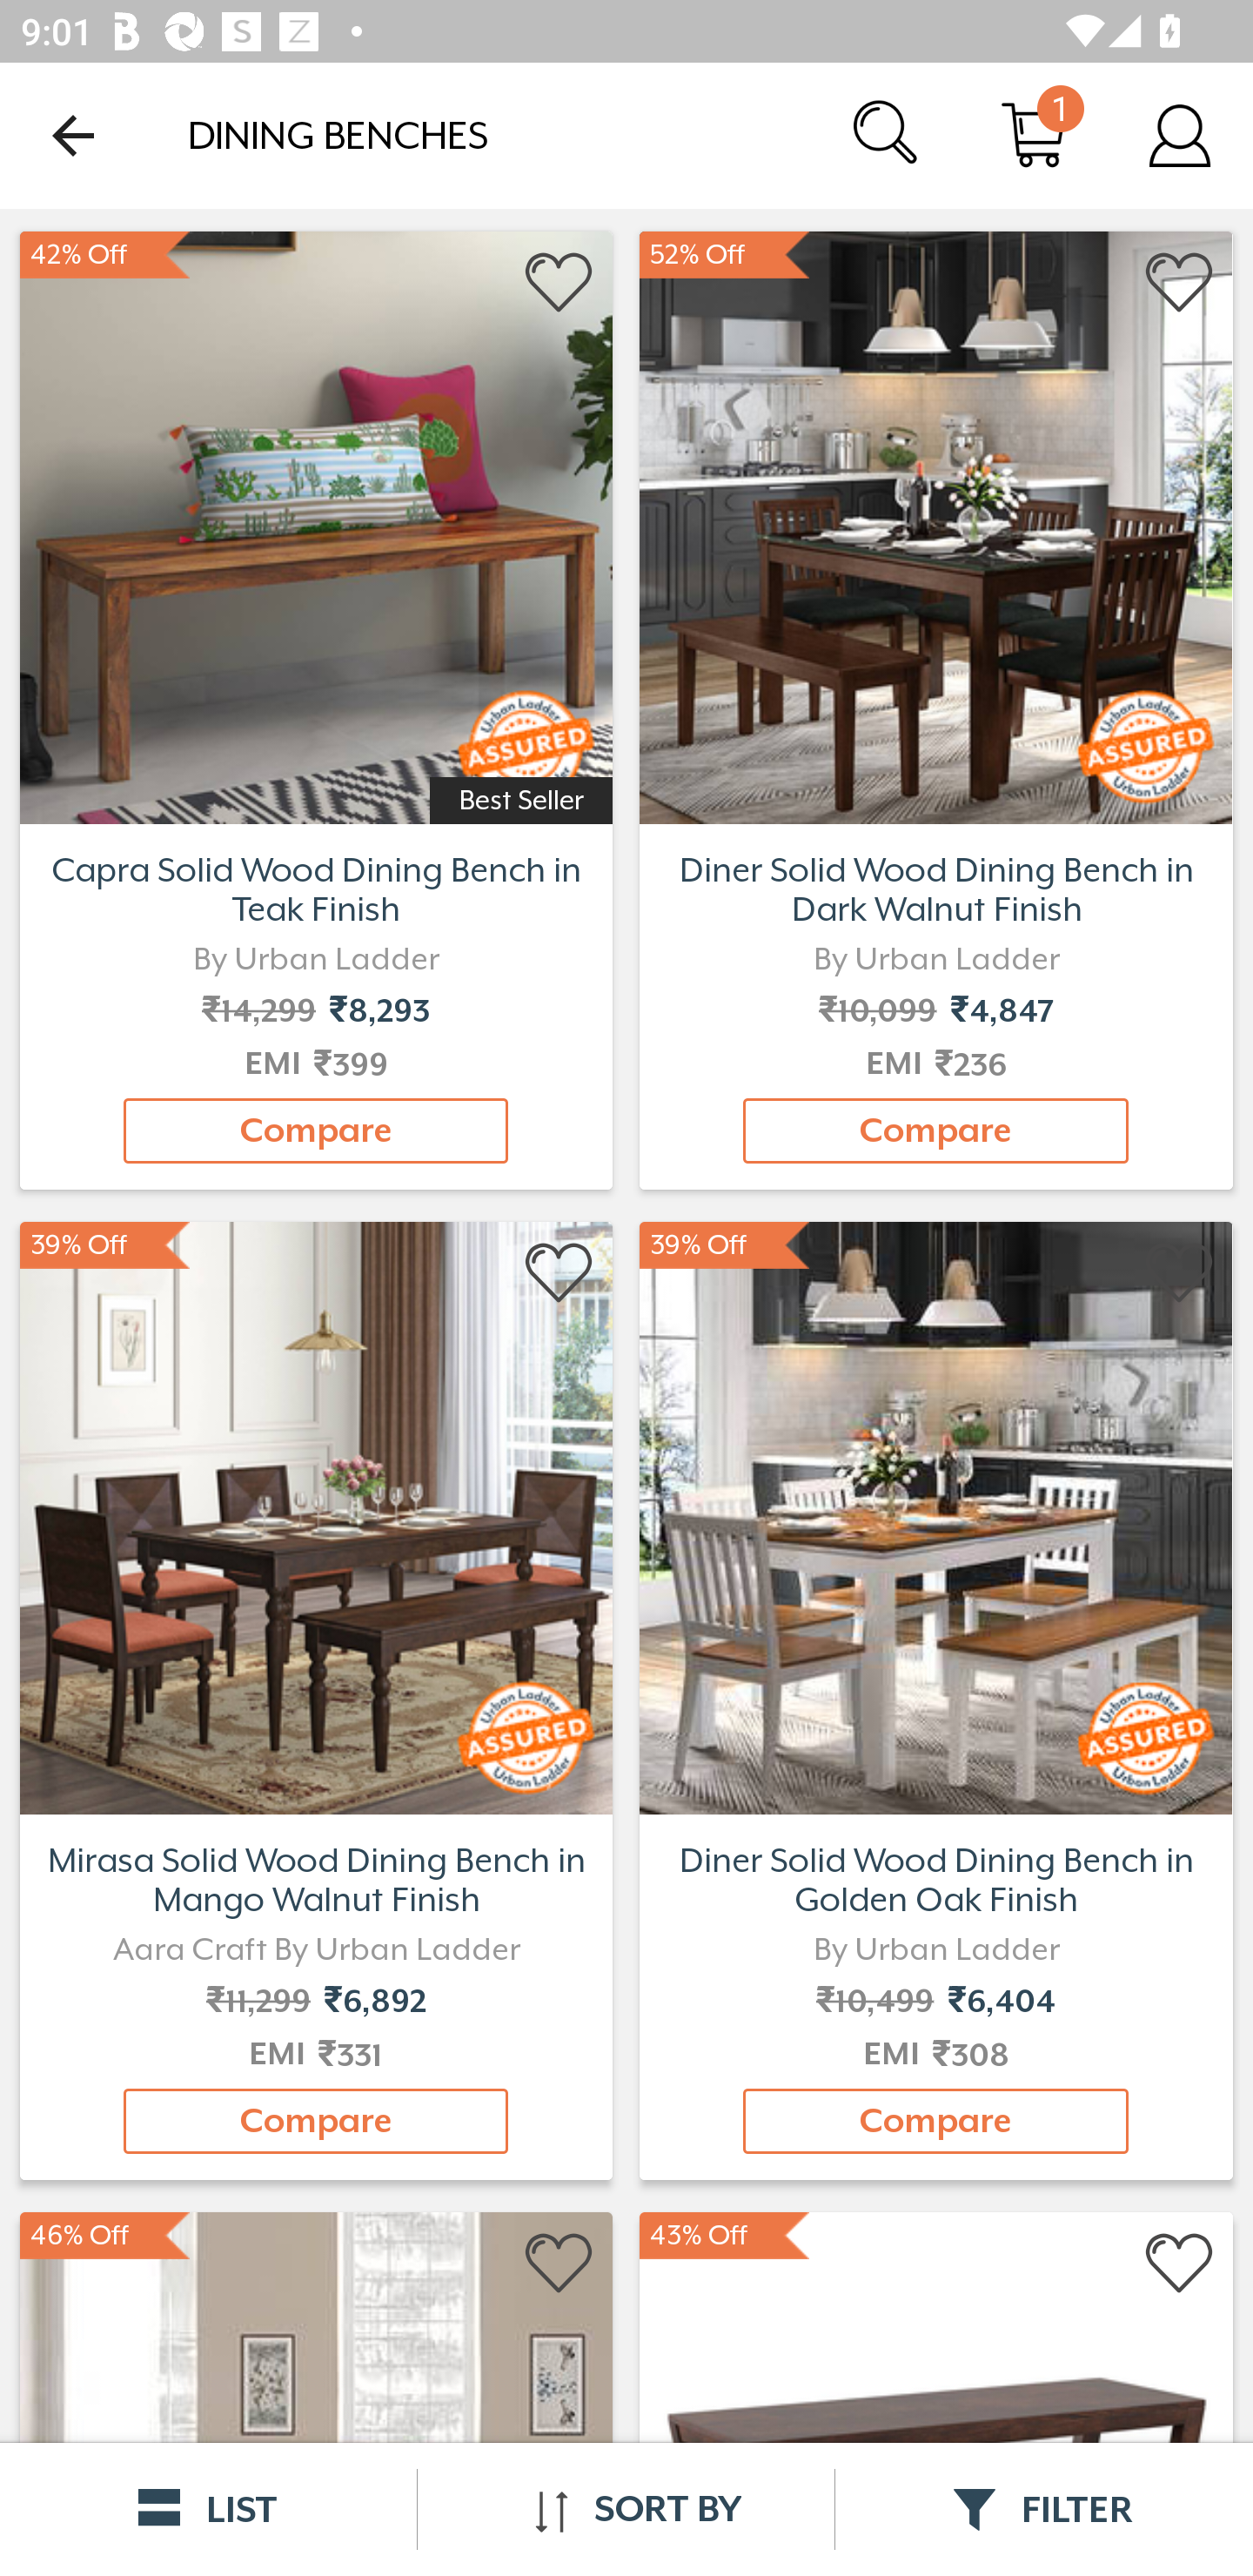  I want to click on SORT BY, so click(626, 2509).